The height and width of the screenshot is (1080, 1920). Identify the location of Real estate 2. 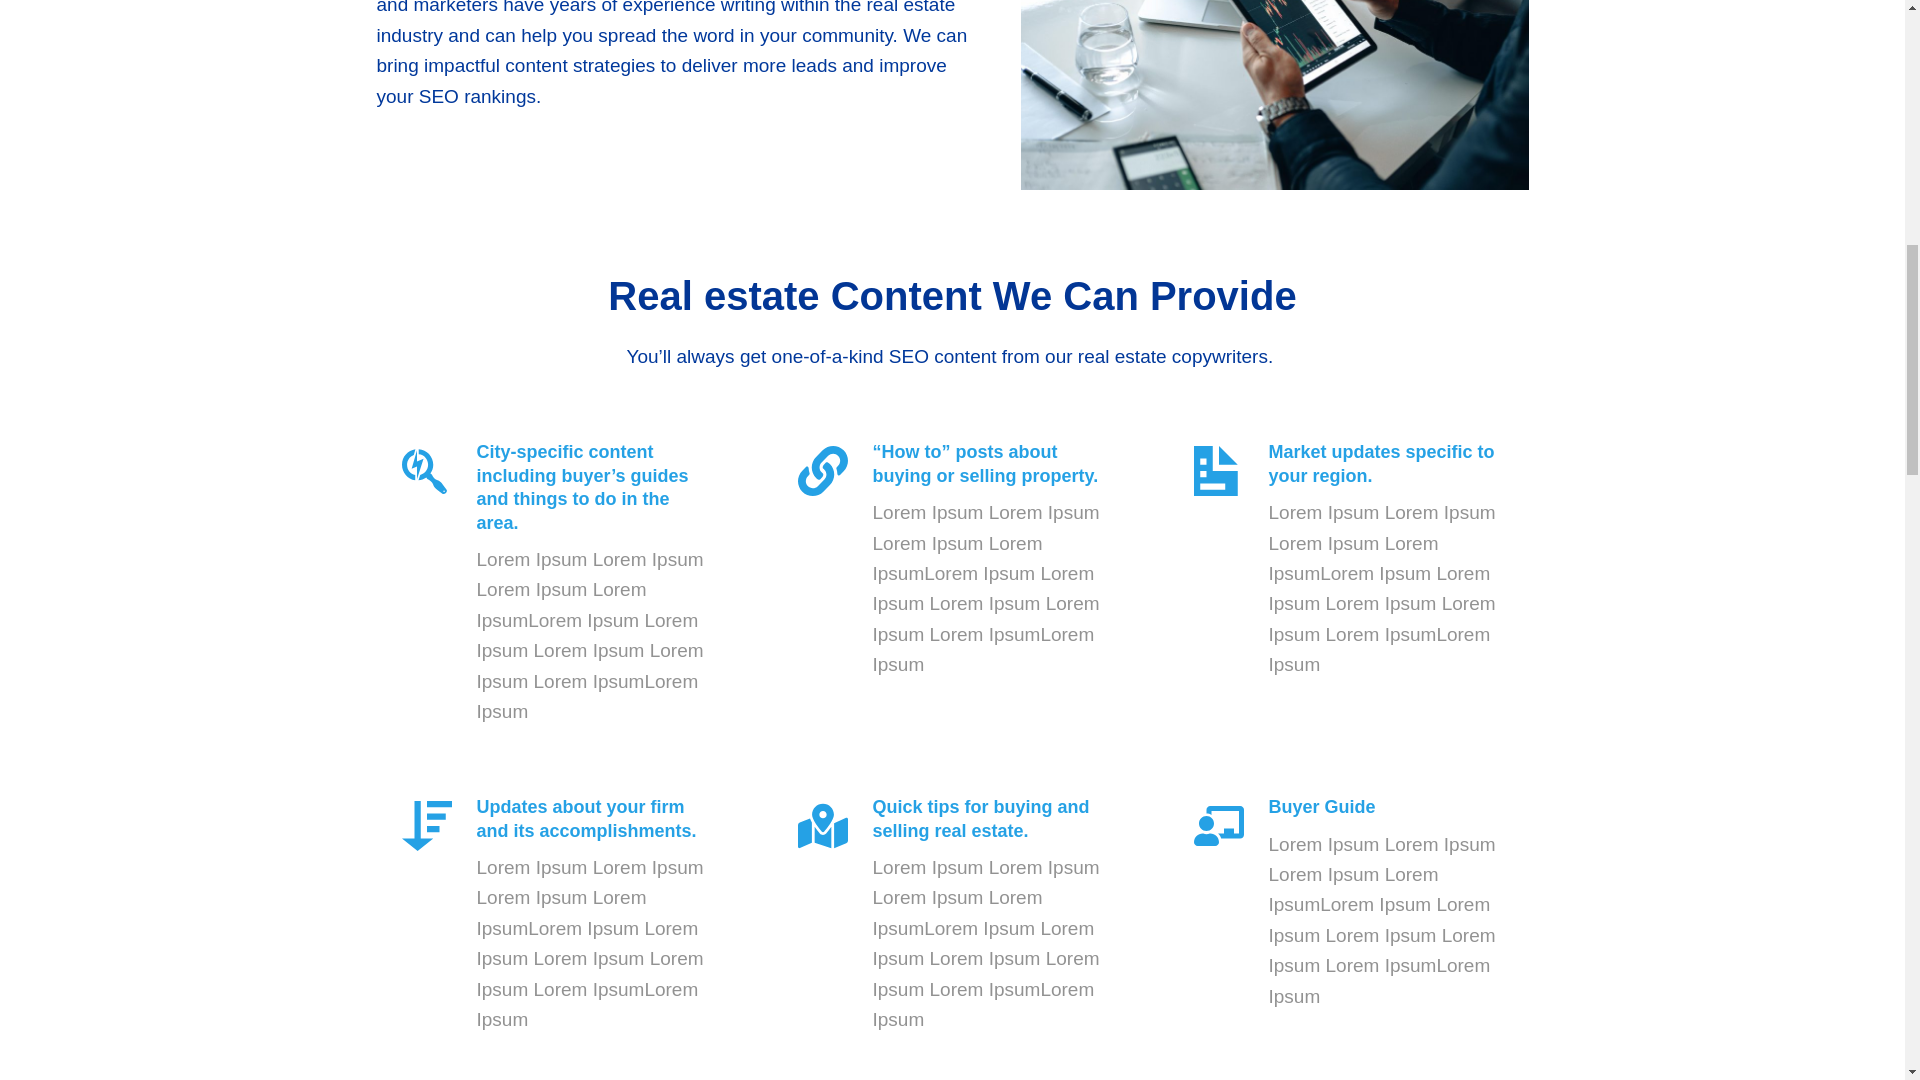
(1274, 95).